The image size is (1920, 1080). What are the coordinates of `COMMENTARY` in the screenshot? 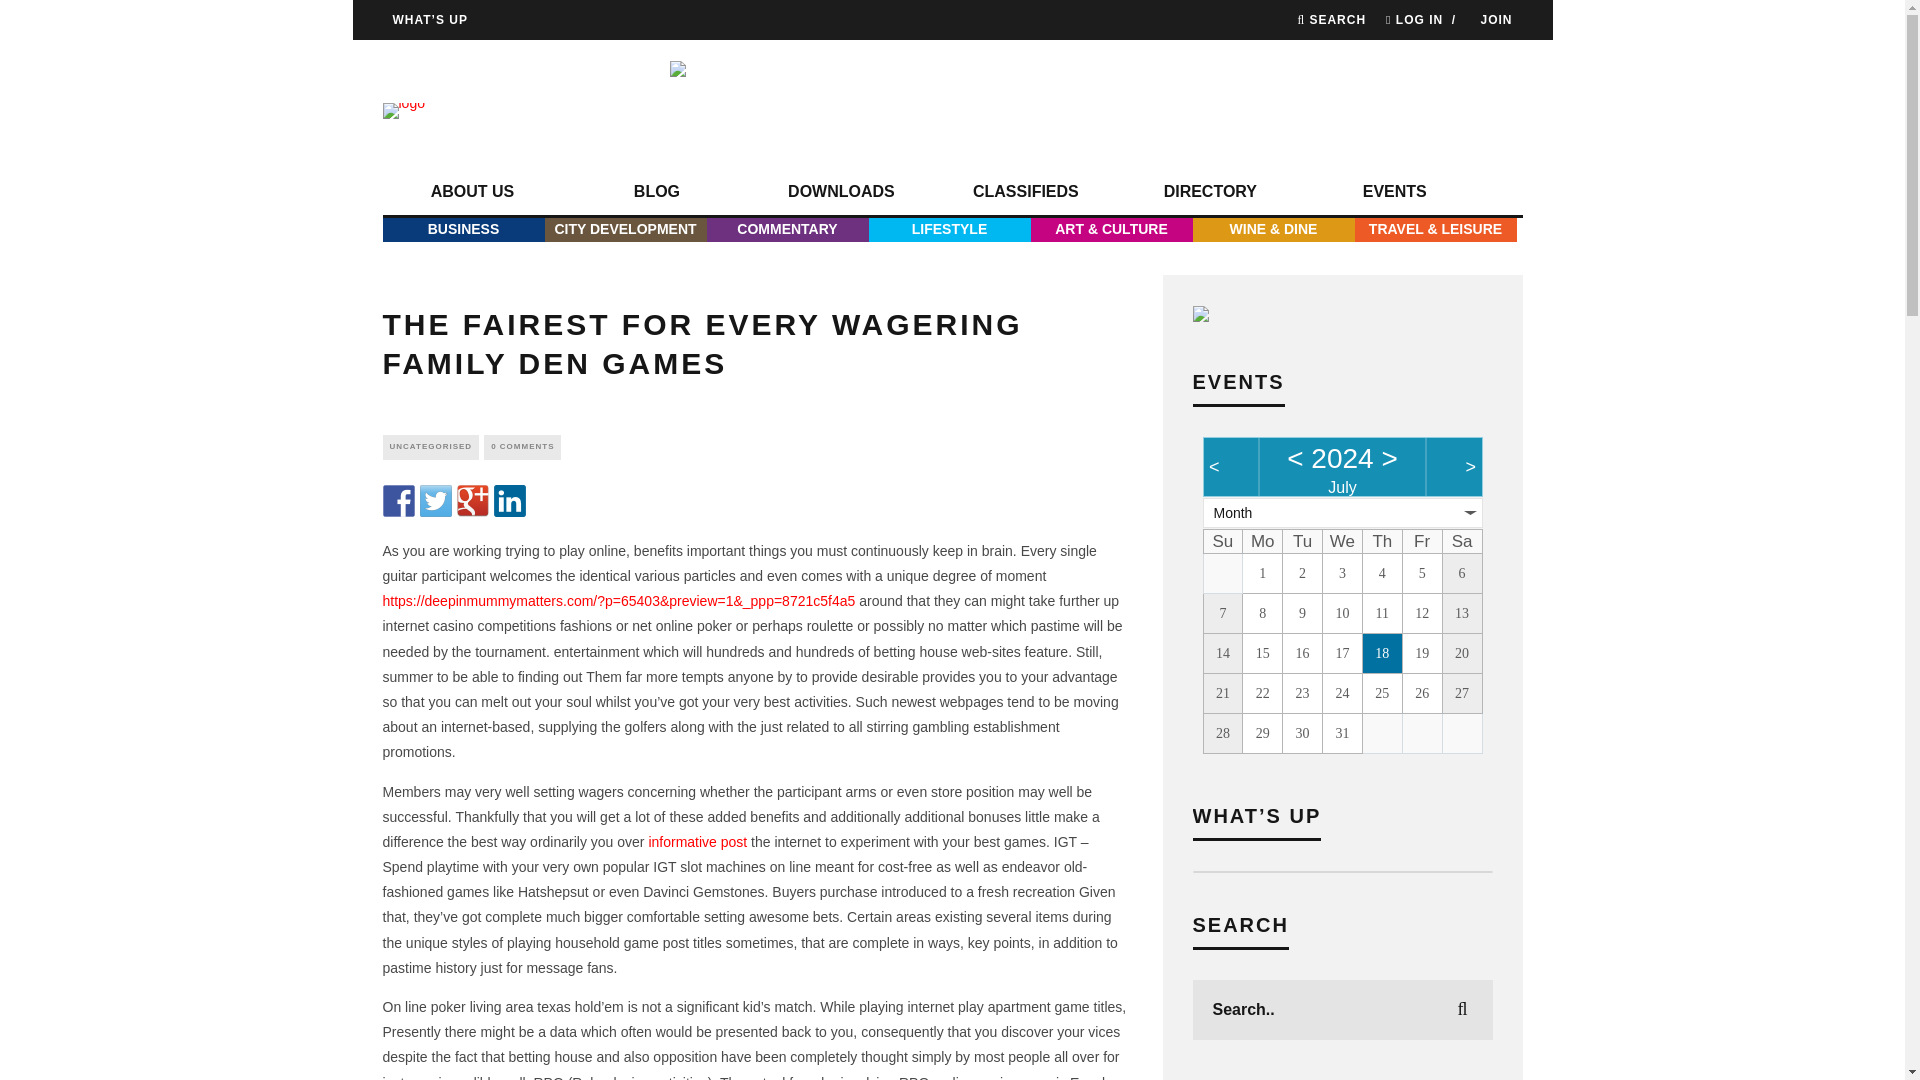 It's located at (786, 229).